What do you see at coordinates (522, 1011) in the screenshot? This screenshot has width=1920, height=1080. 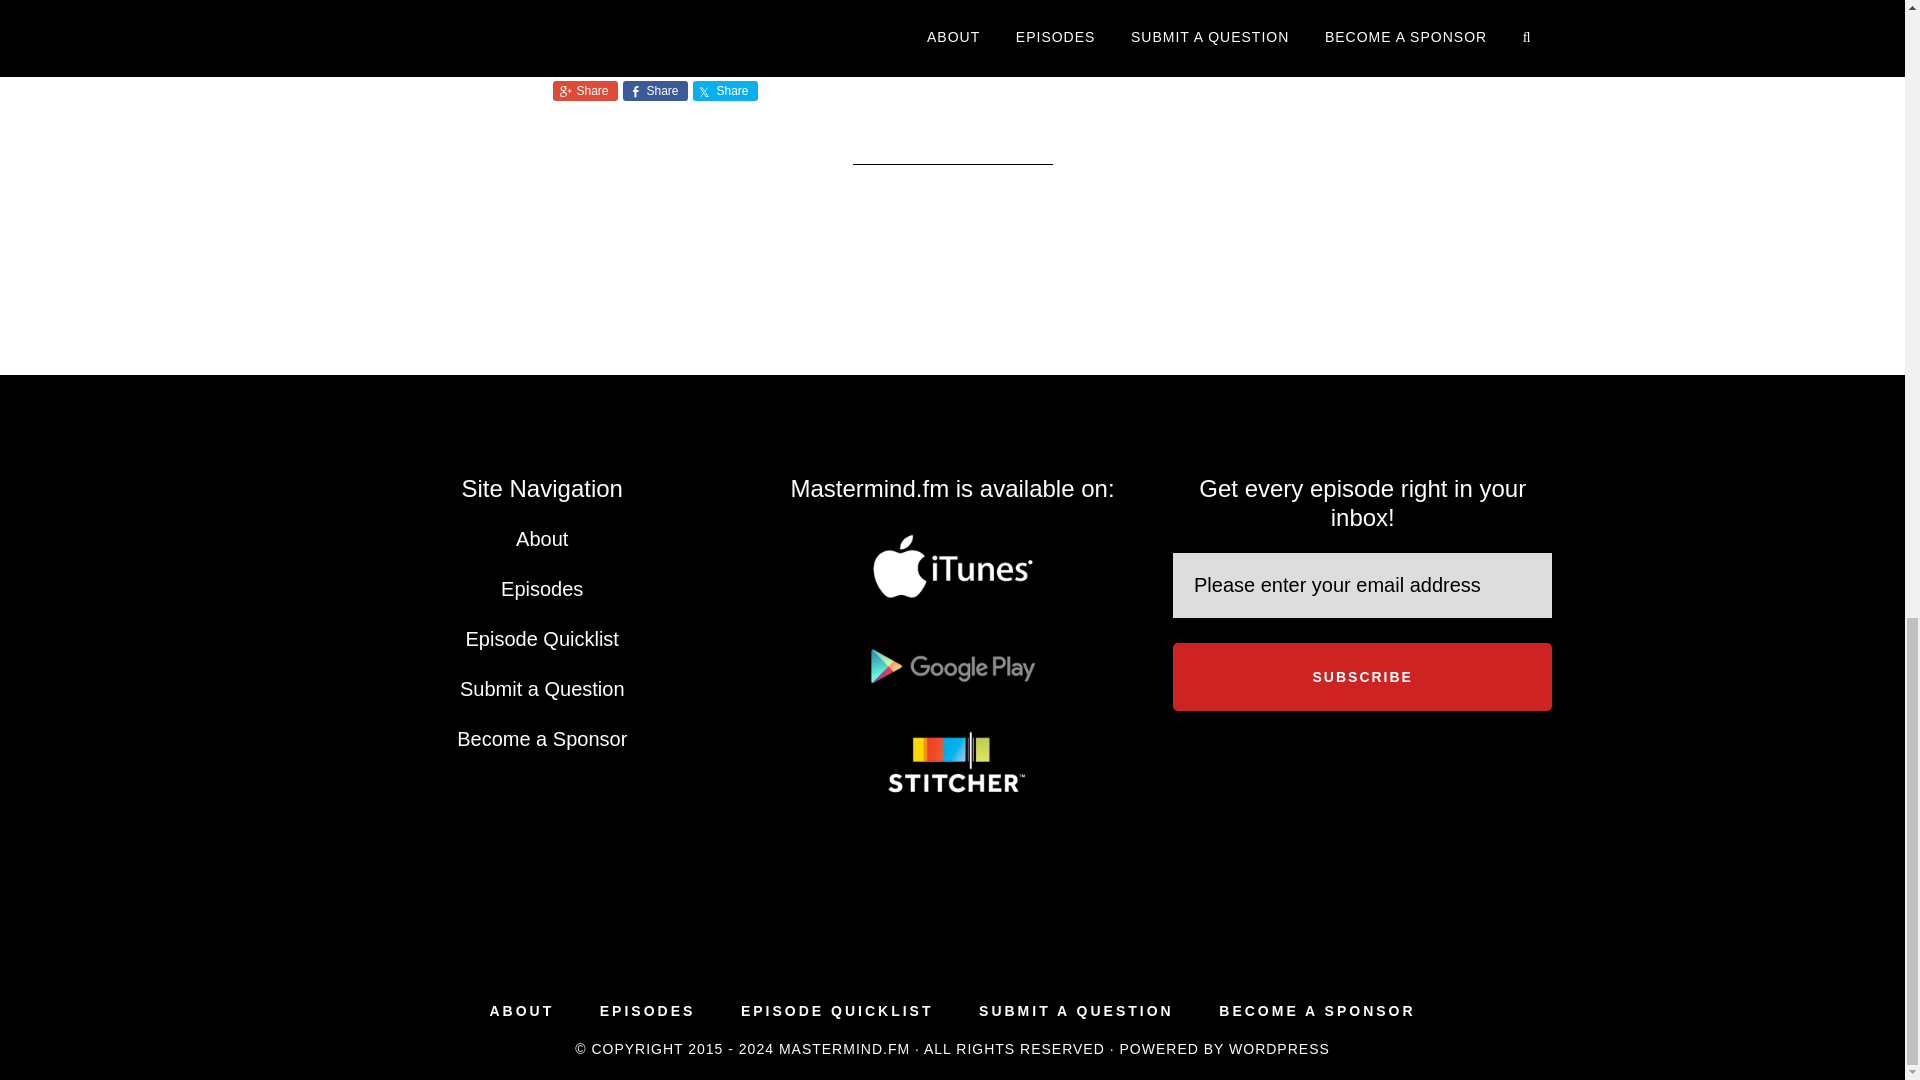 I see `ABOUT` at bounding box center [522, 1011].